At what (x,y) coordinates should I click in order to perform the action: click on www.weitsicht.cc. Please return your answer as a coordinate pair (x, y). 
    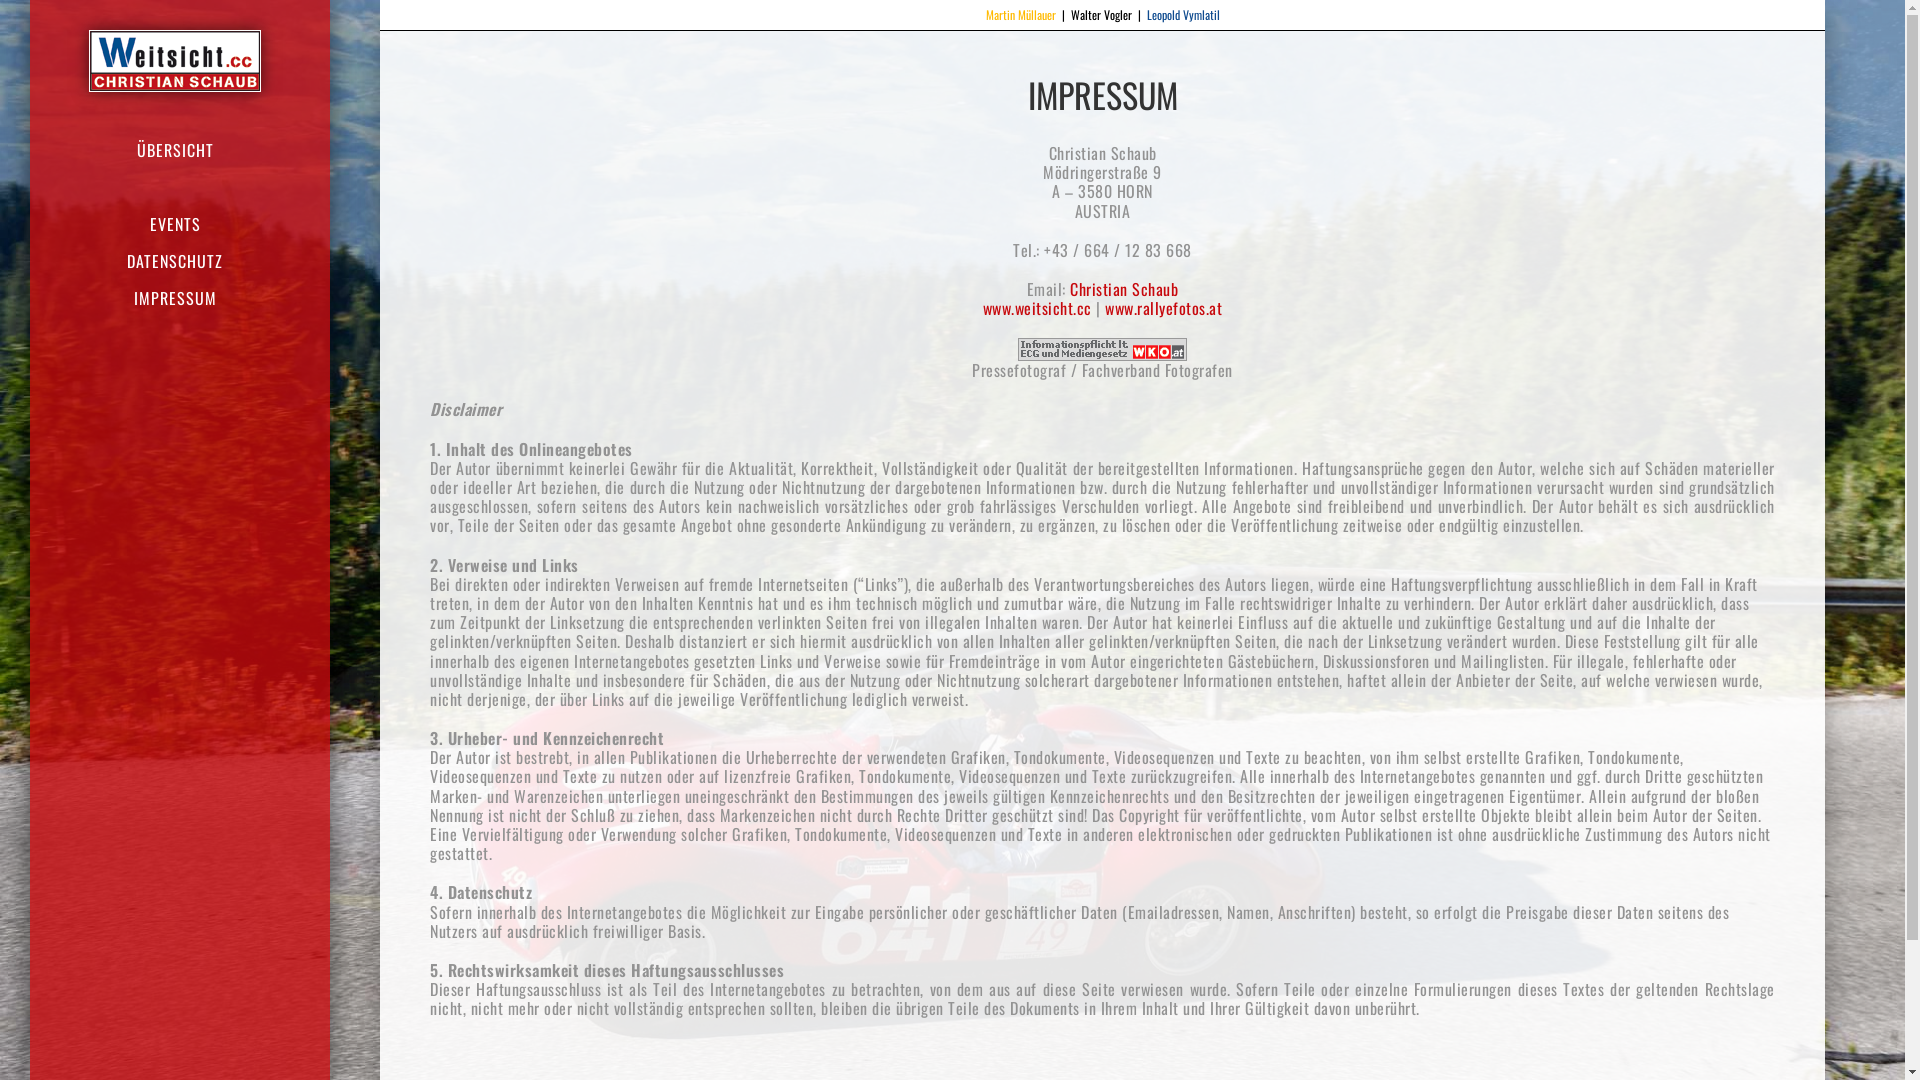
    Looking at the image, I should click on (1038, 308).